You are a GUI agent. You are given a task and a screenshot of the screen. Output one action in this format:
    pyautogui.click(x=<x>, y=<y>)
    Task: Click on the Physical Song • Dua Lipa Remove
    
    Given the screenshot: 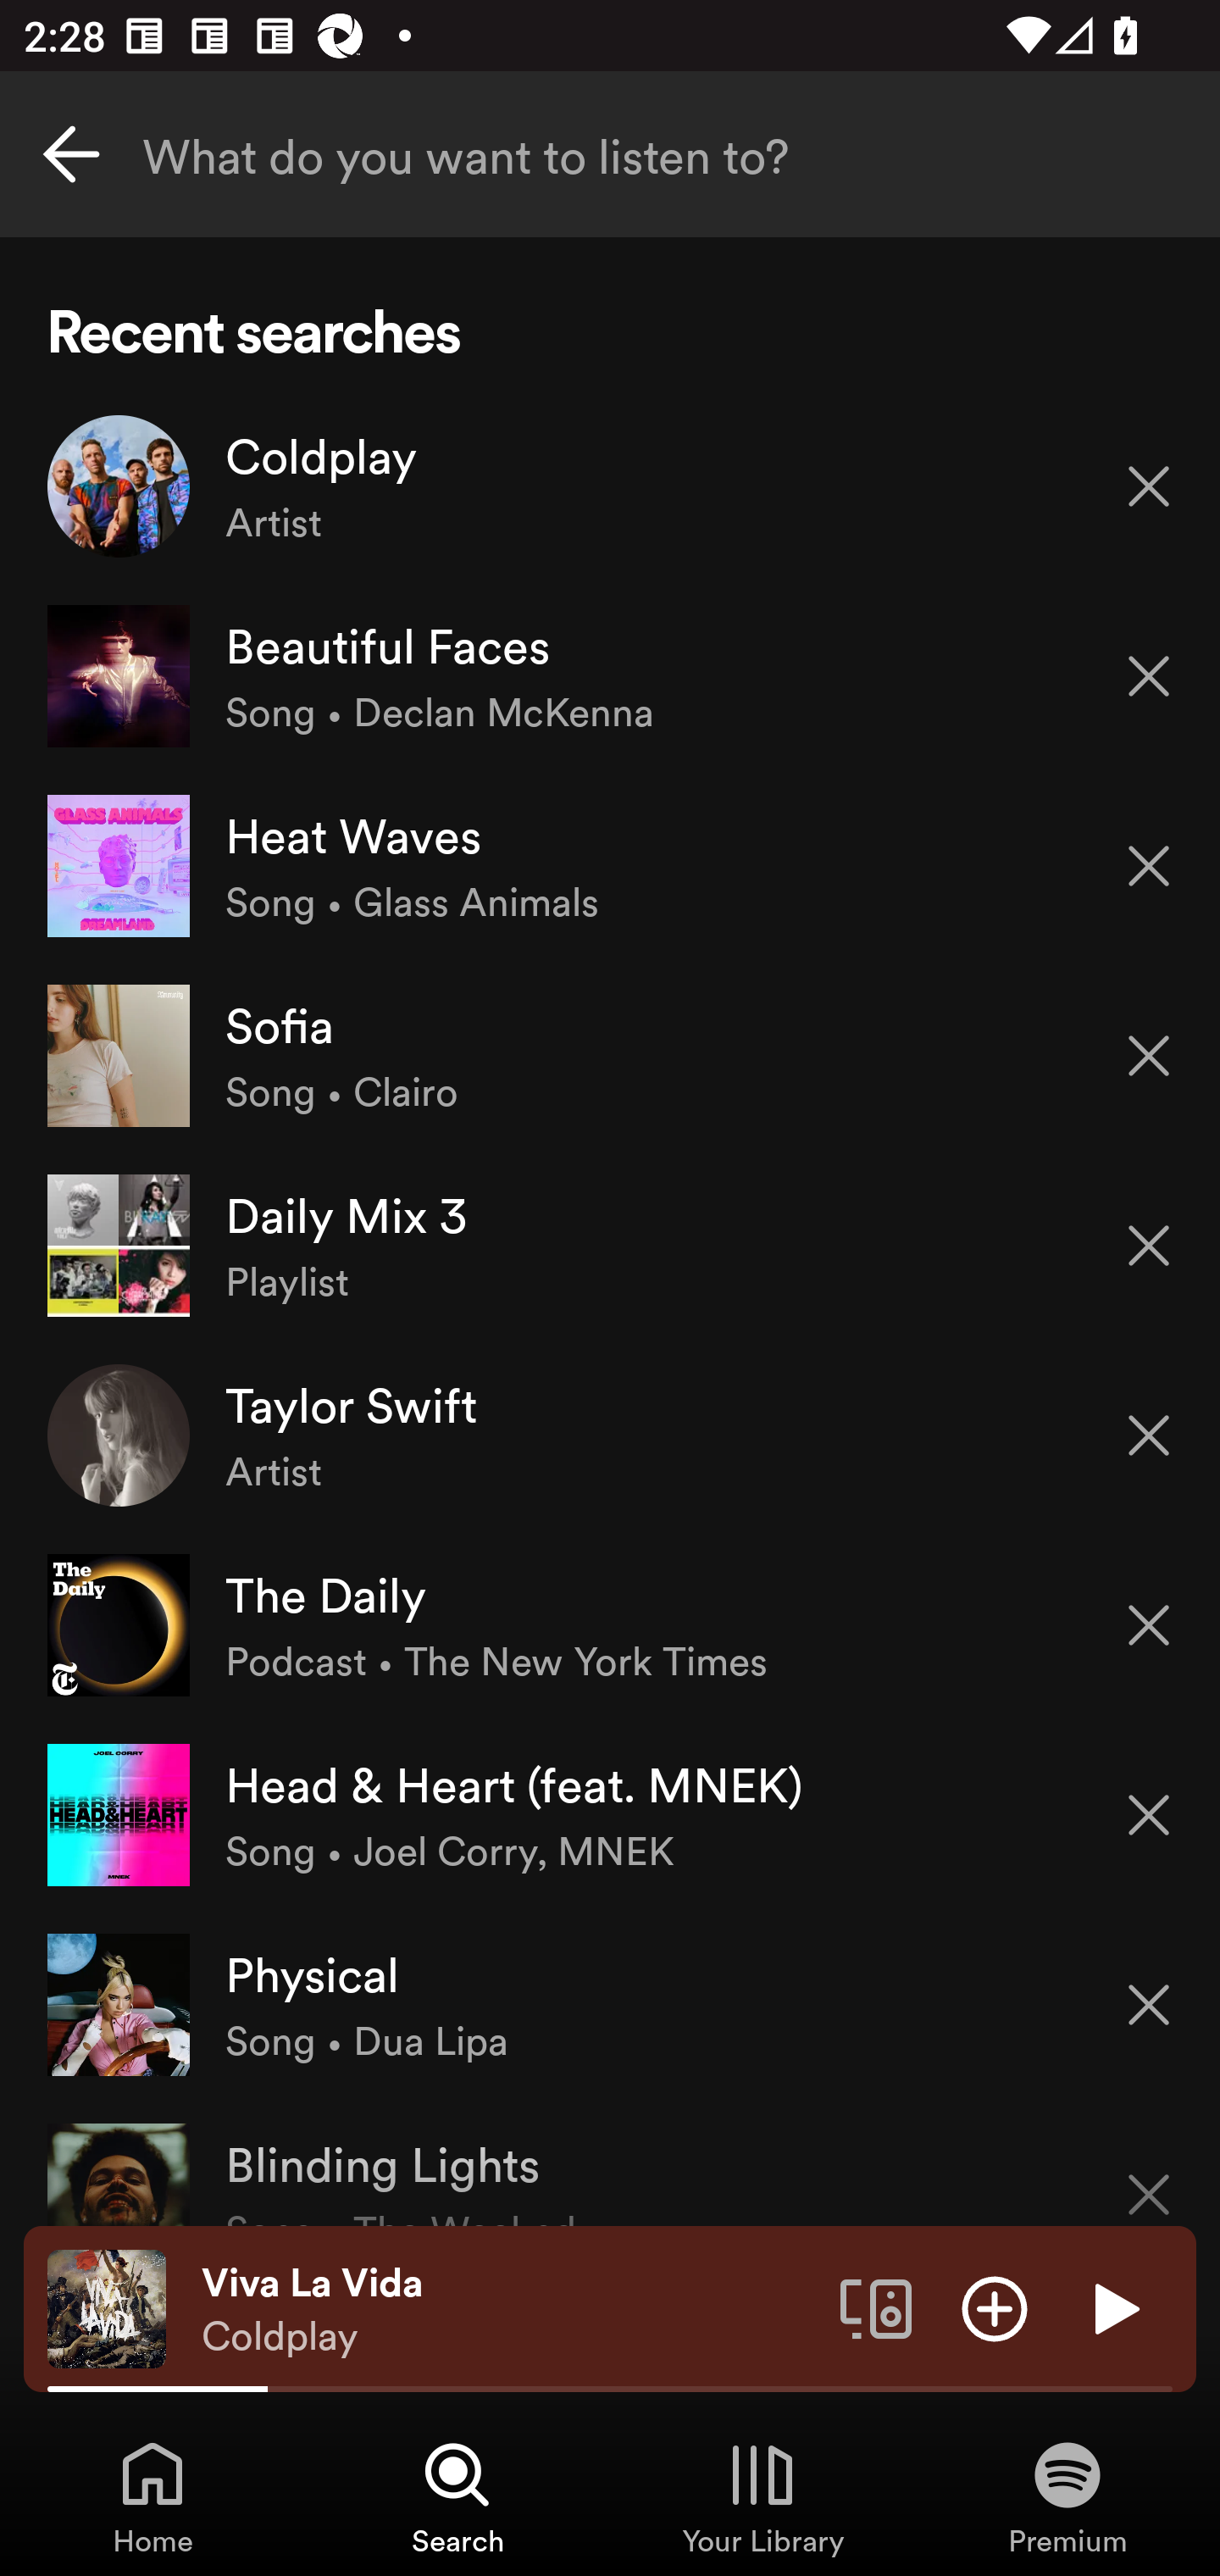 What is the action you would take?
    pyautogui.click(x=610, y=2003)
    